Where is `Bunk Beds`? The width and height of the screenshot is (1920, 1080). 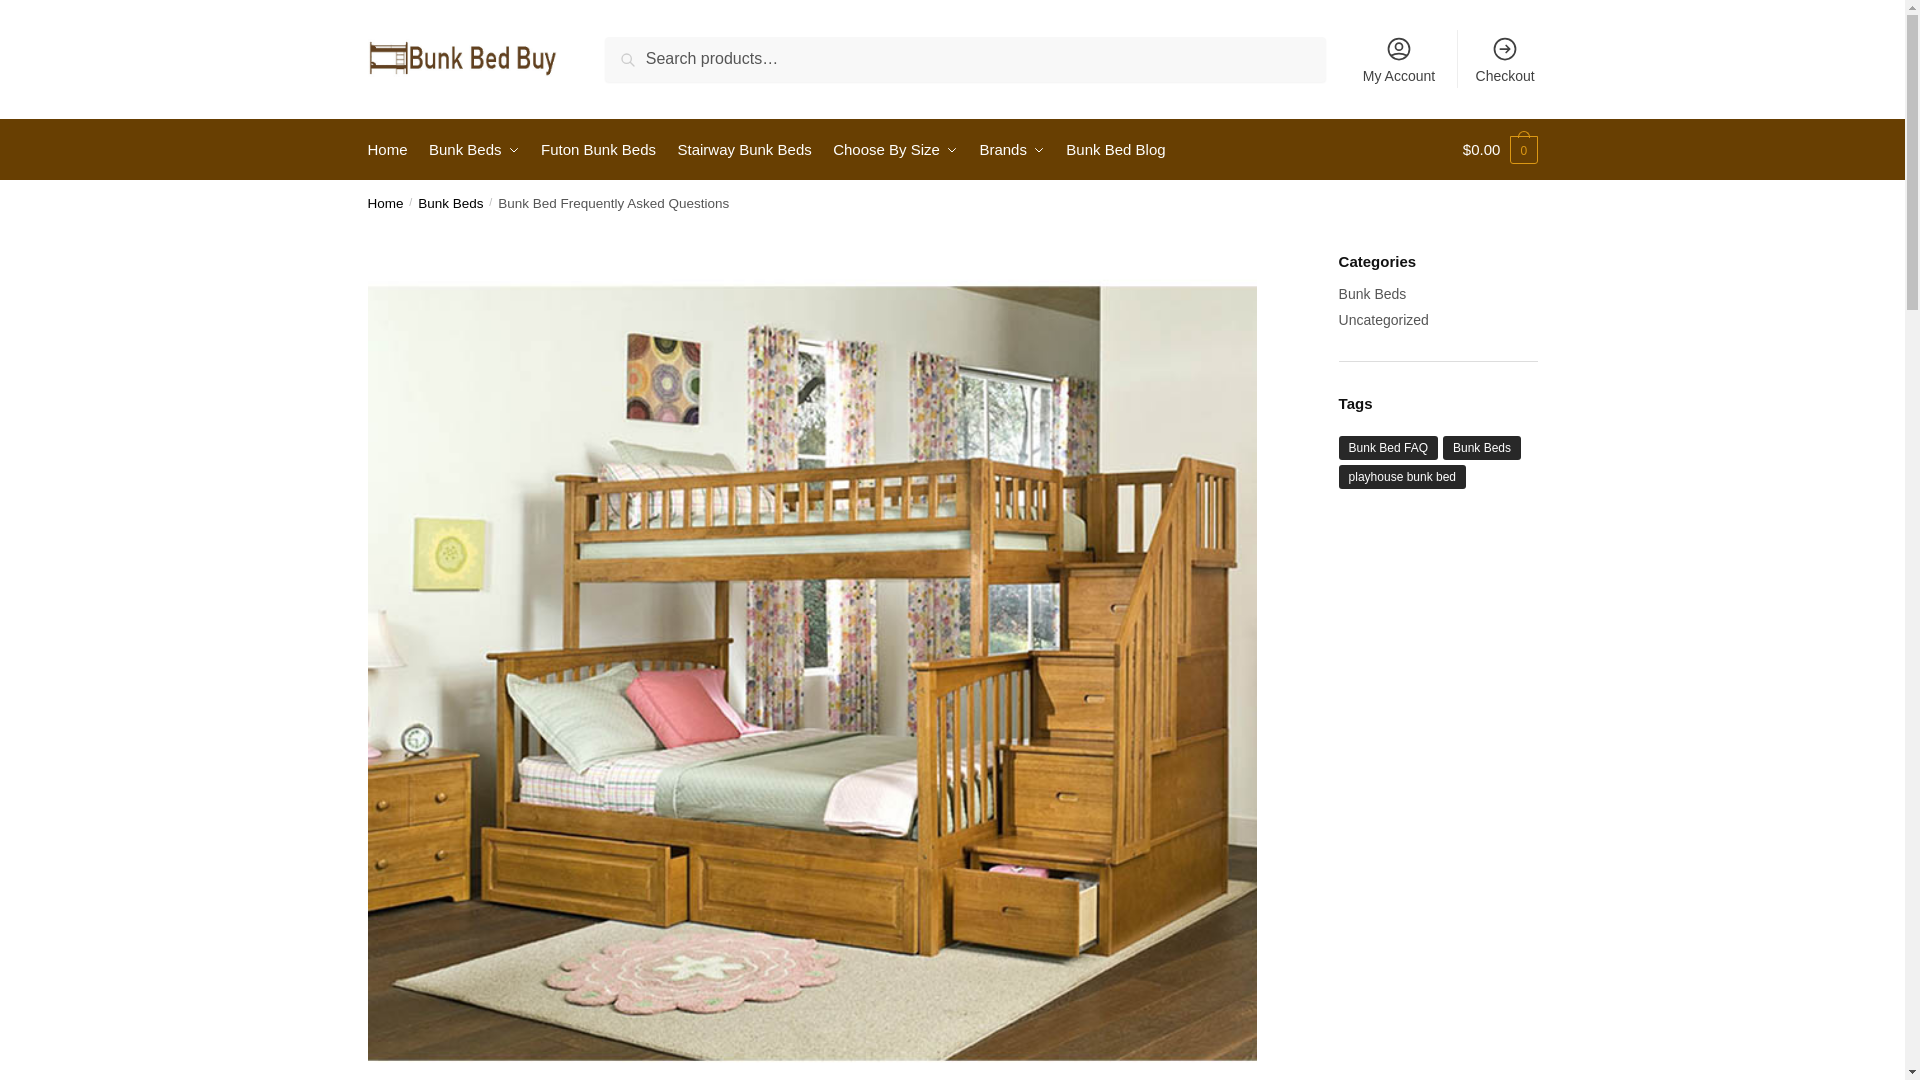
Bunk Beds is located at coordinates (450, 202).